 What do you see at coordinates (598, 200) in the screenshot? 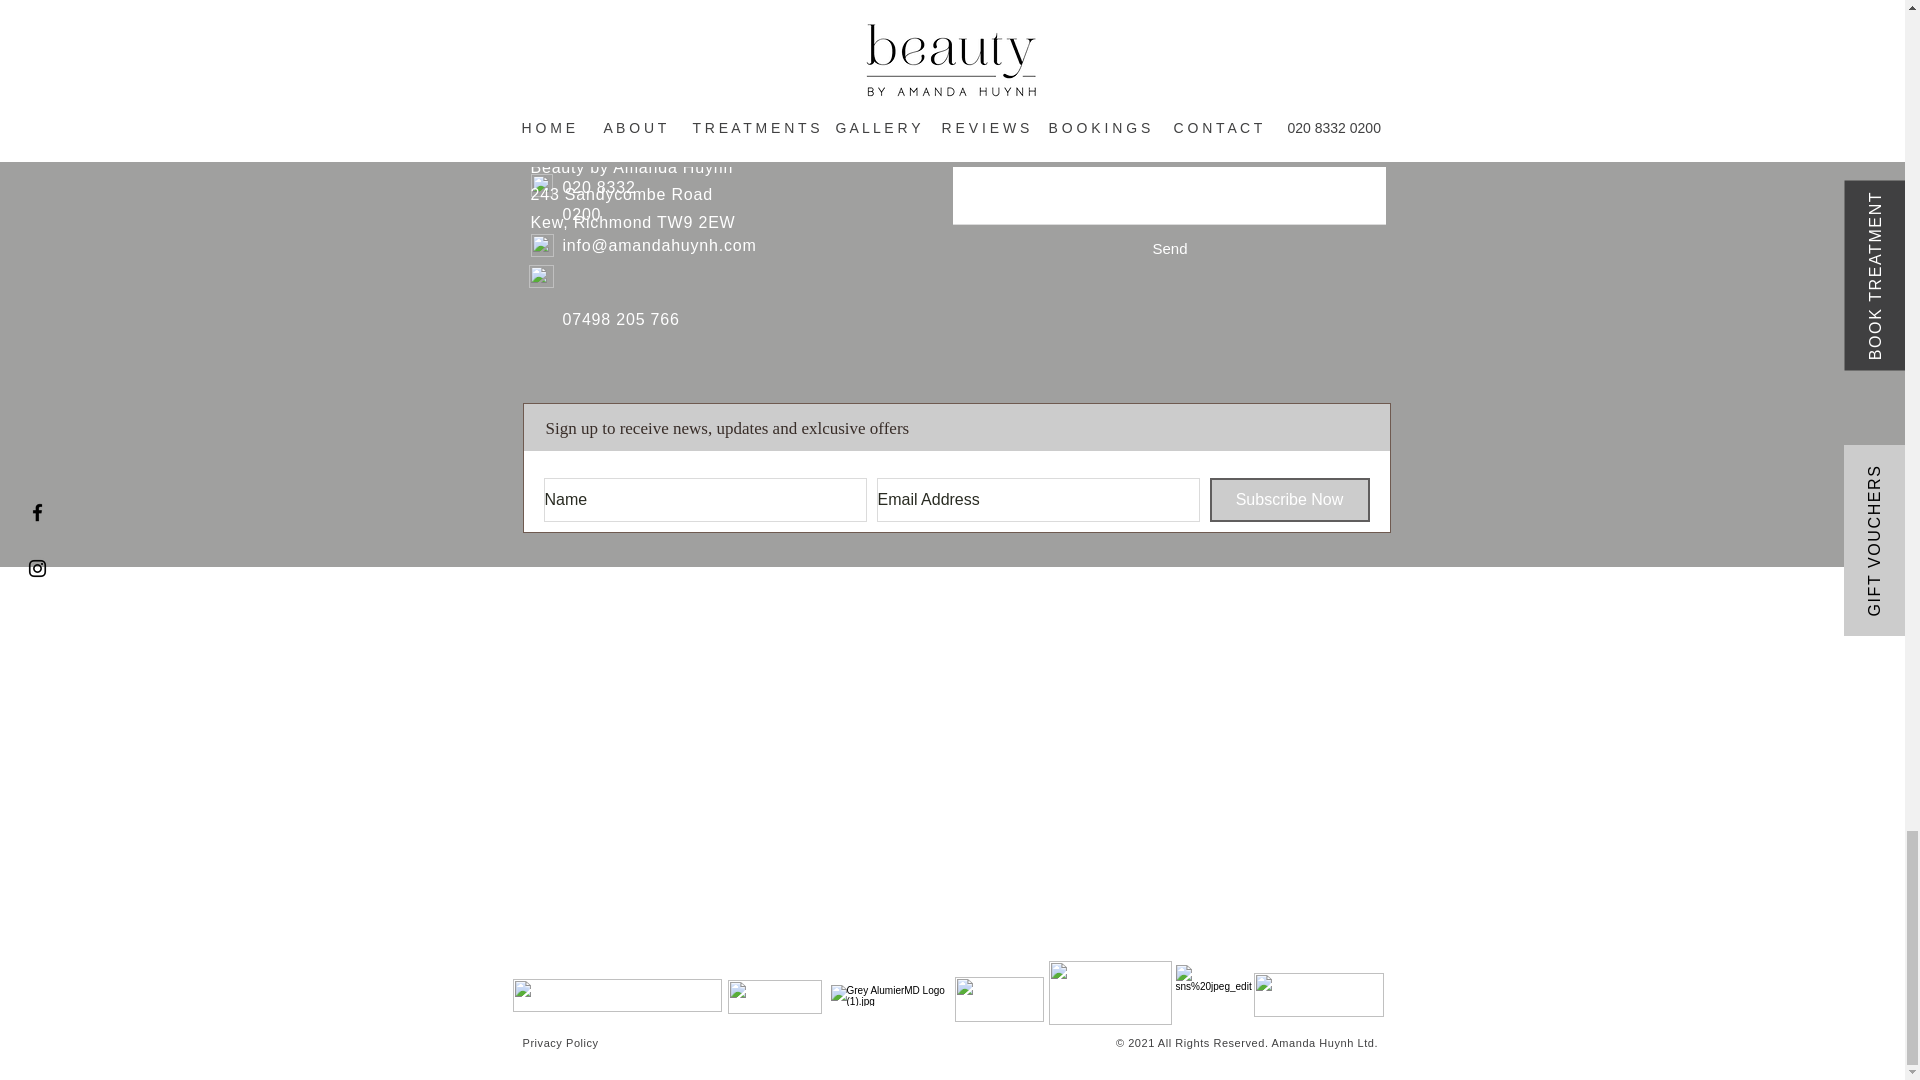
I see `020 8332 0200 ` at bounding box center [598, 200].